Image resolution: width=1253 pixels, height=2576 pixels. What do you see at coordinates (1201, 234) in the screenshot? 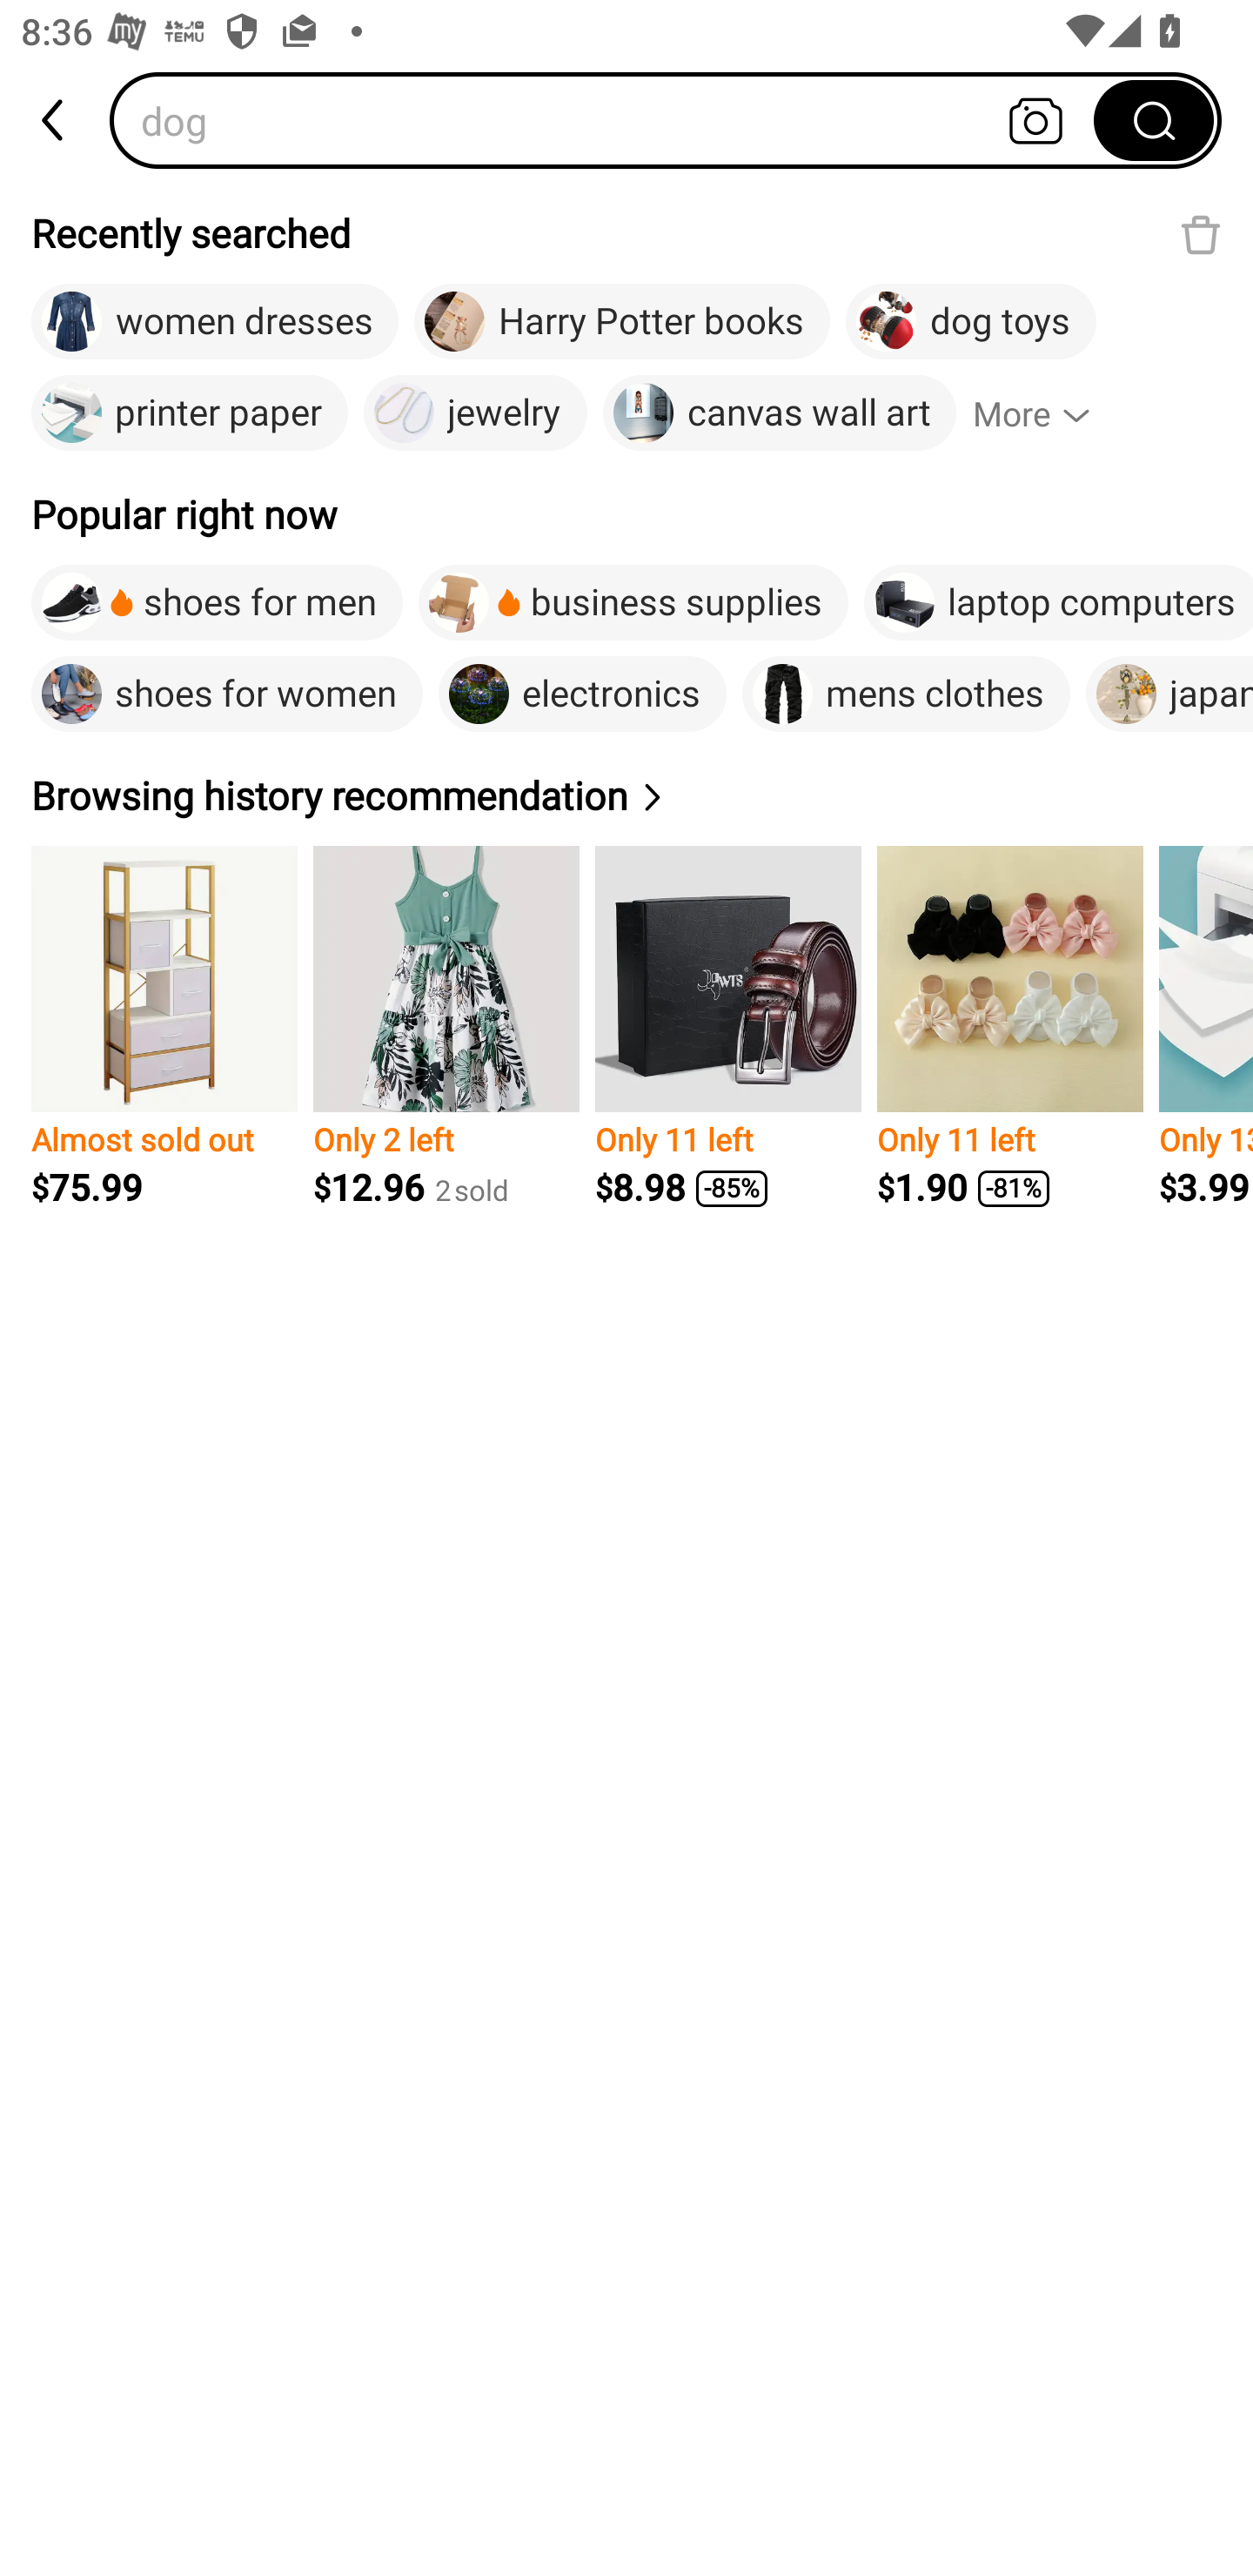
I see `Delete recent search` at bounding box center [1201, 234].